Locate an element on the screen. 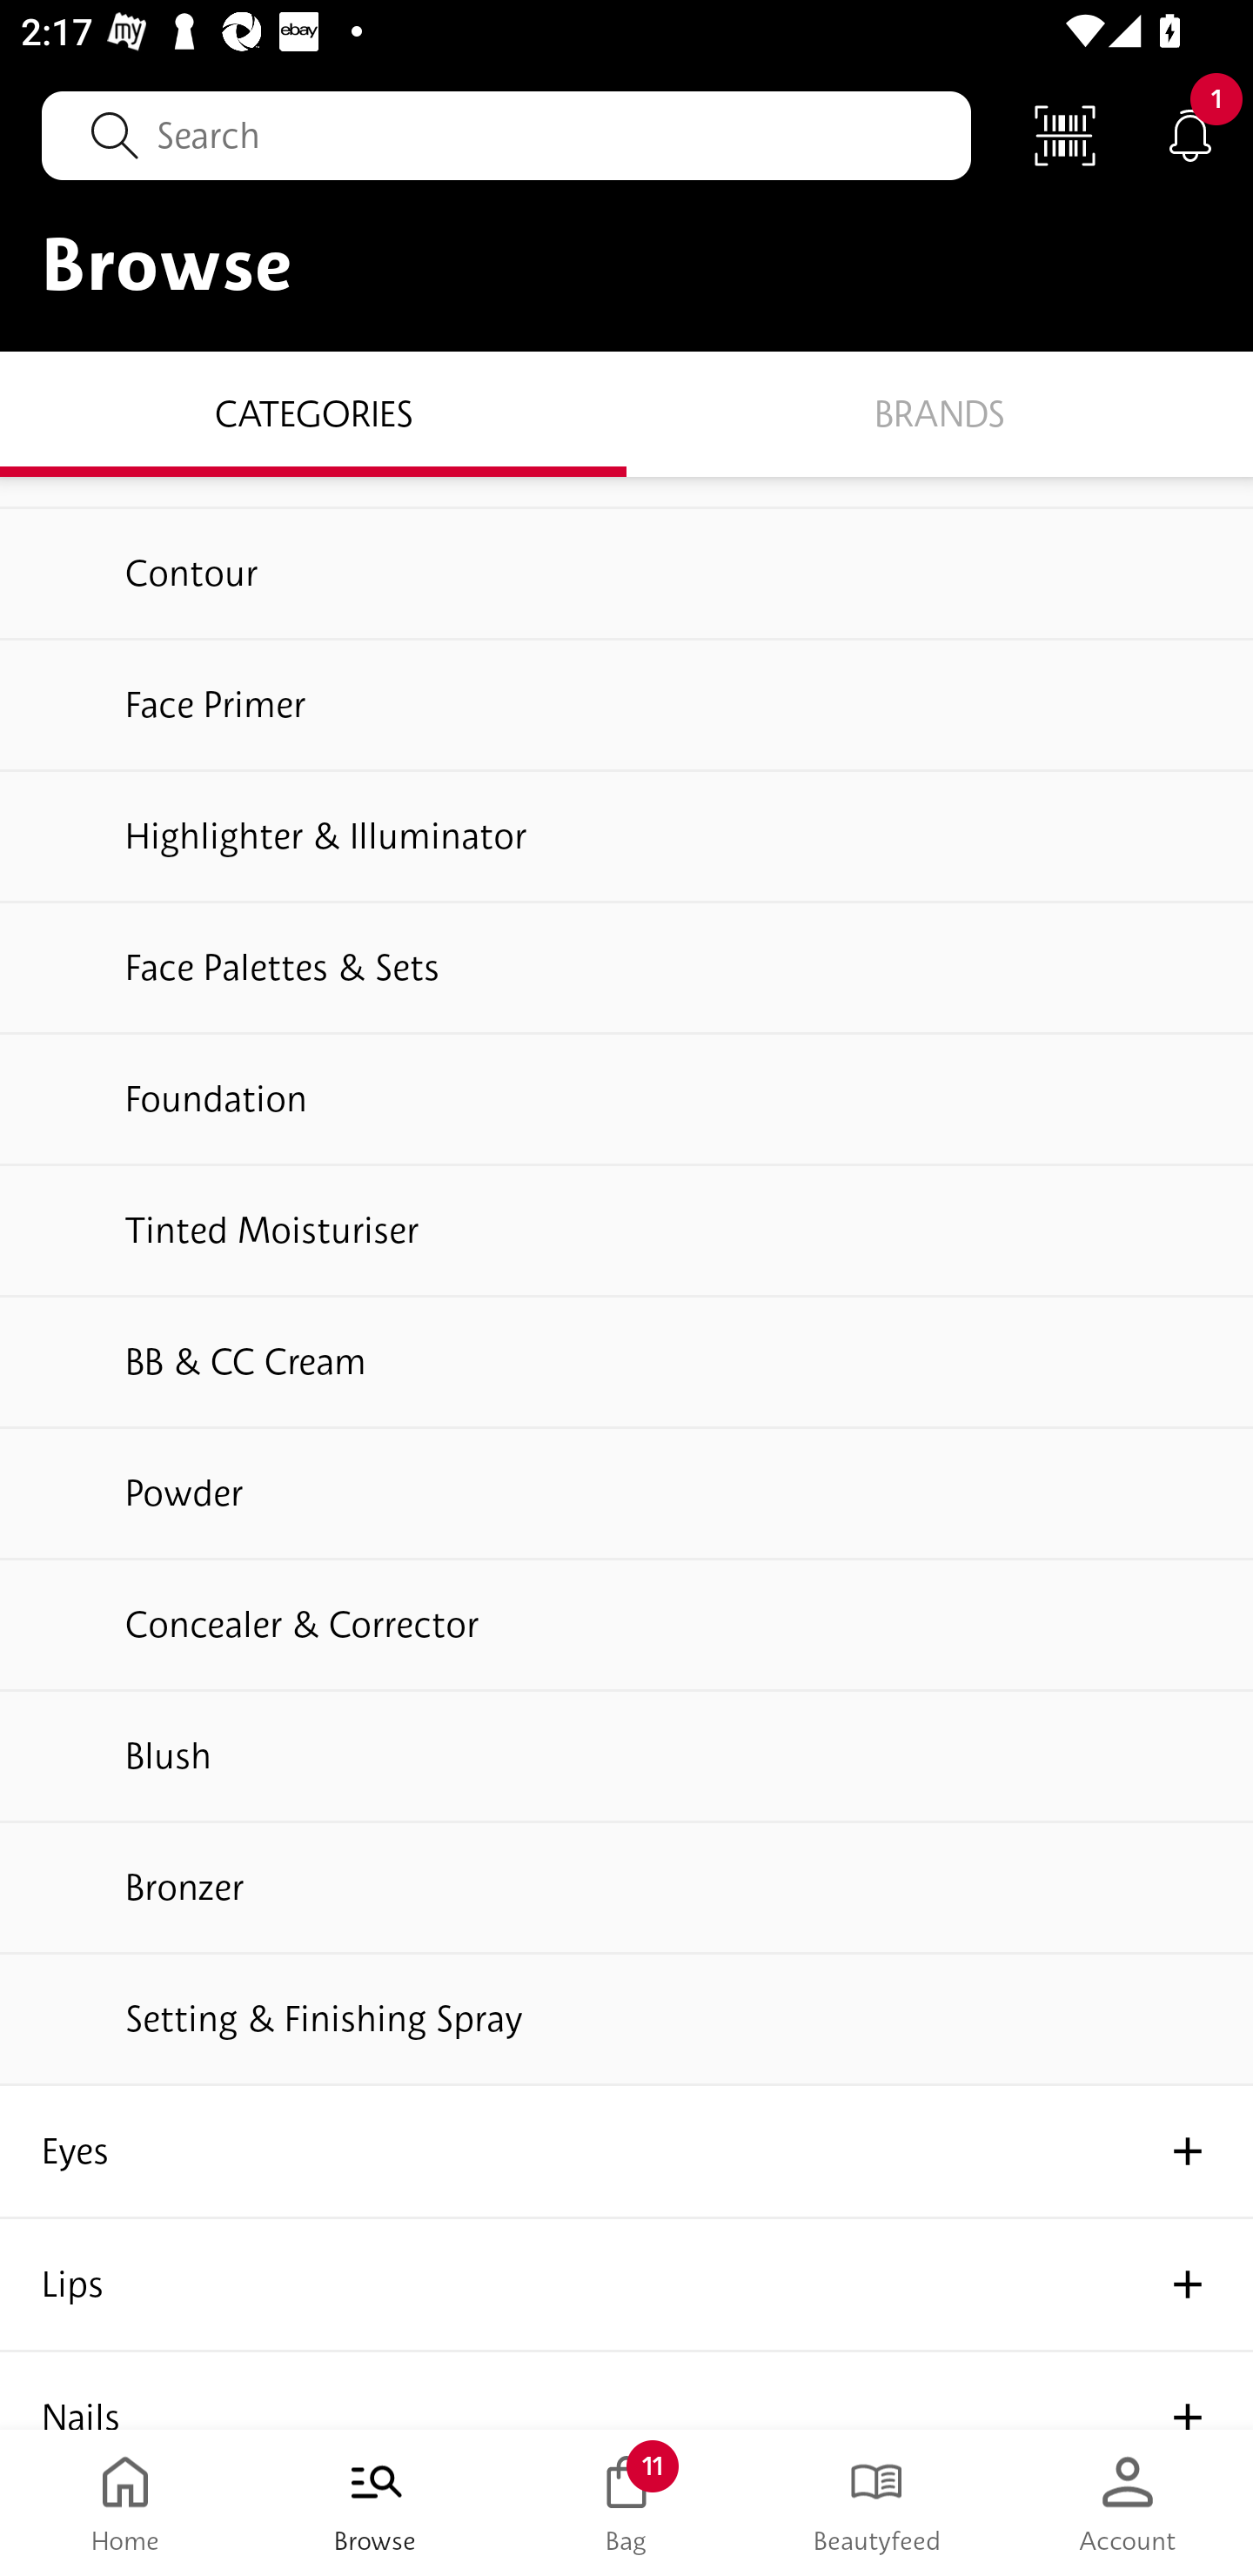  Bag 11 Bag is located at coordinates (626, 2503).